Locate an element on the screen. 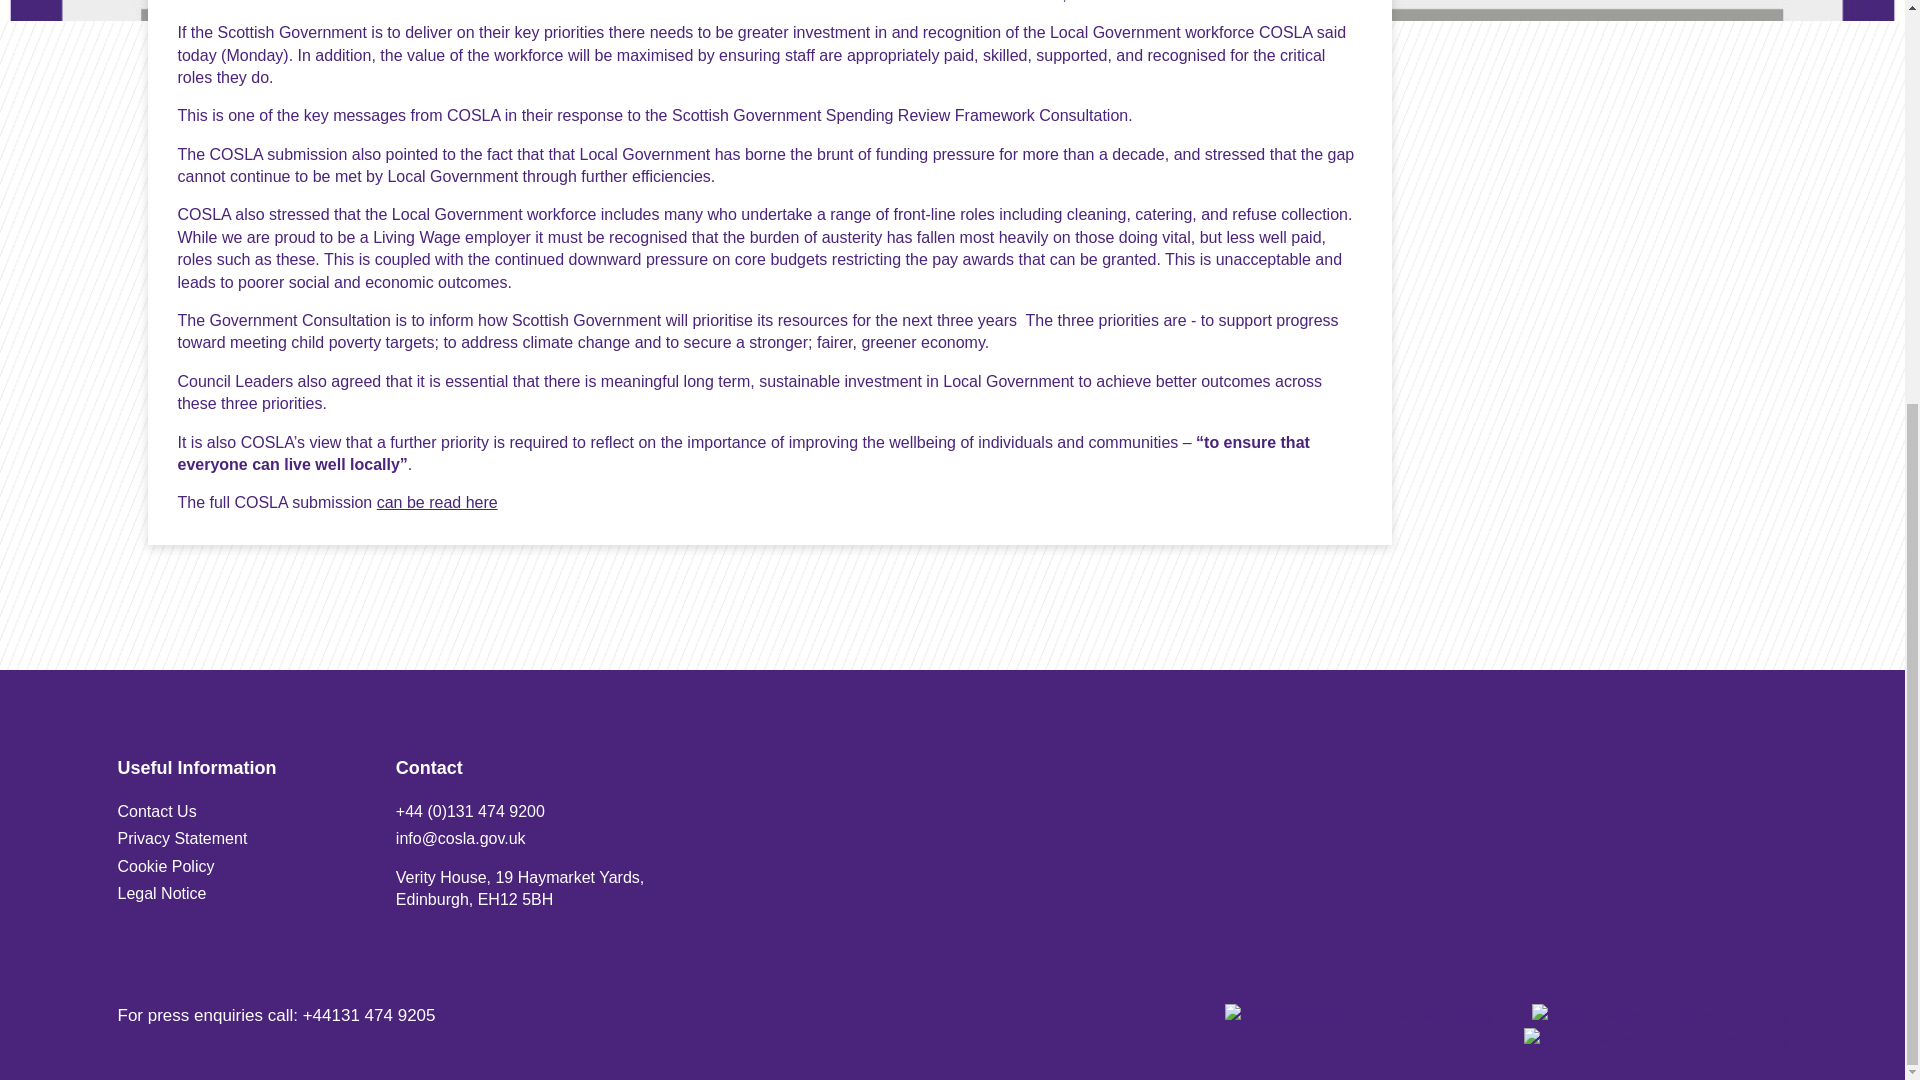 This screenshot has height=1080, width=1920. Social media icond for twitter-ico.svg Social media icon is located at coordinates (1358, 1016).